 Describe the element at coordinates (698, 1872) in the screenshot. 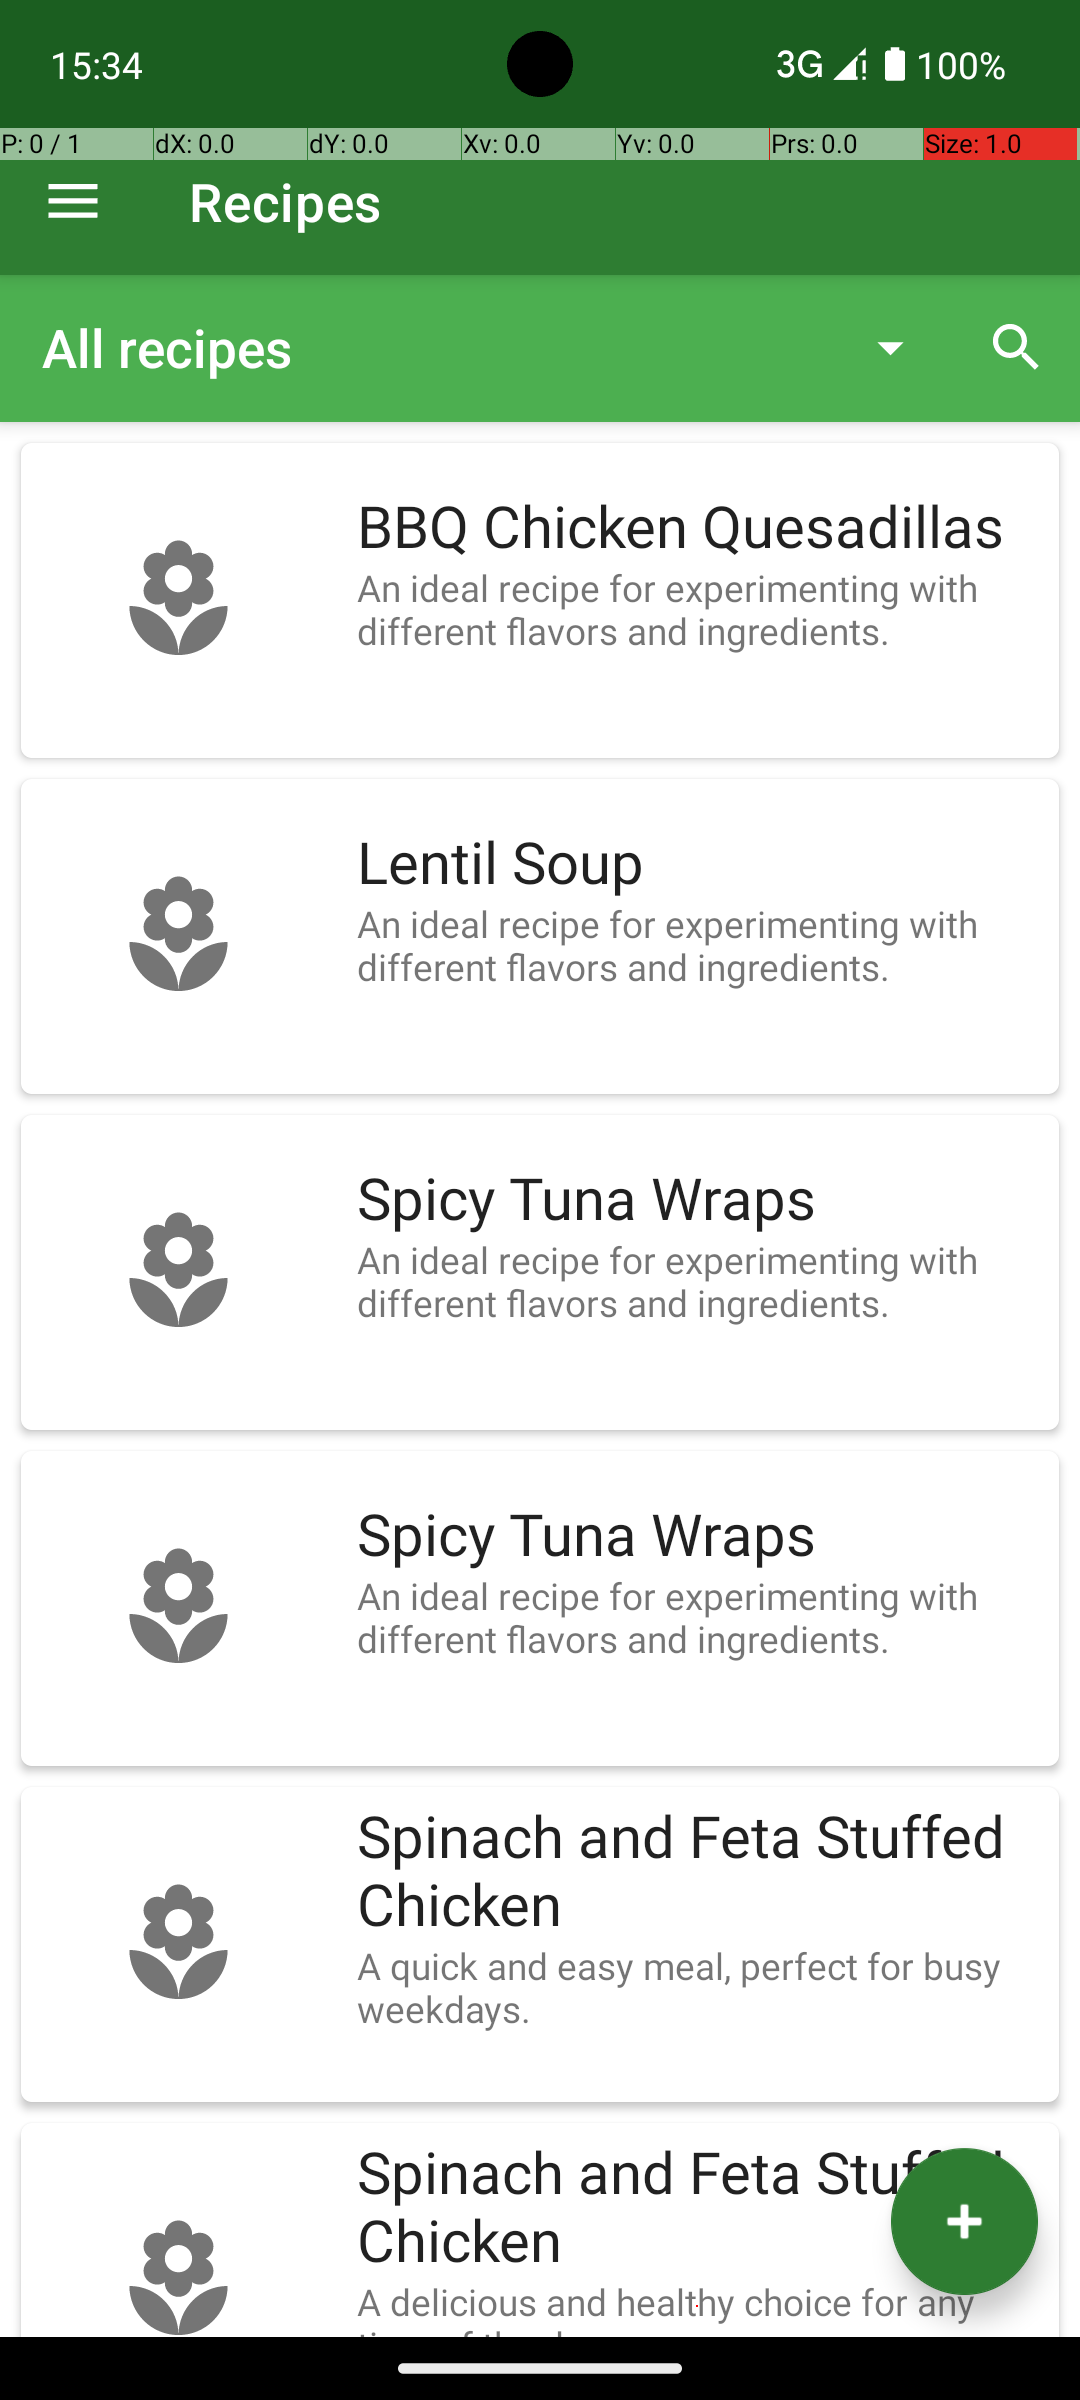

I see `Spinach and Feta Stuffed Chicken` at that location.